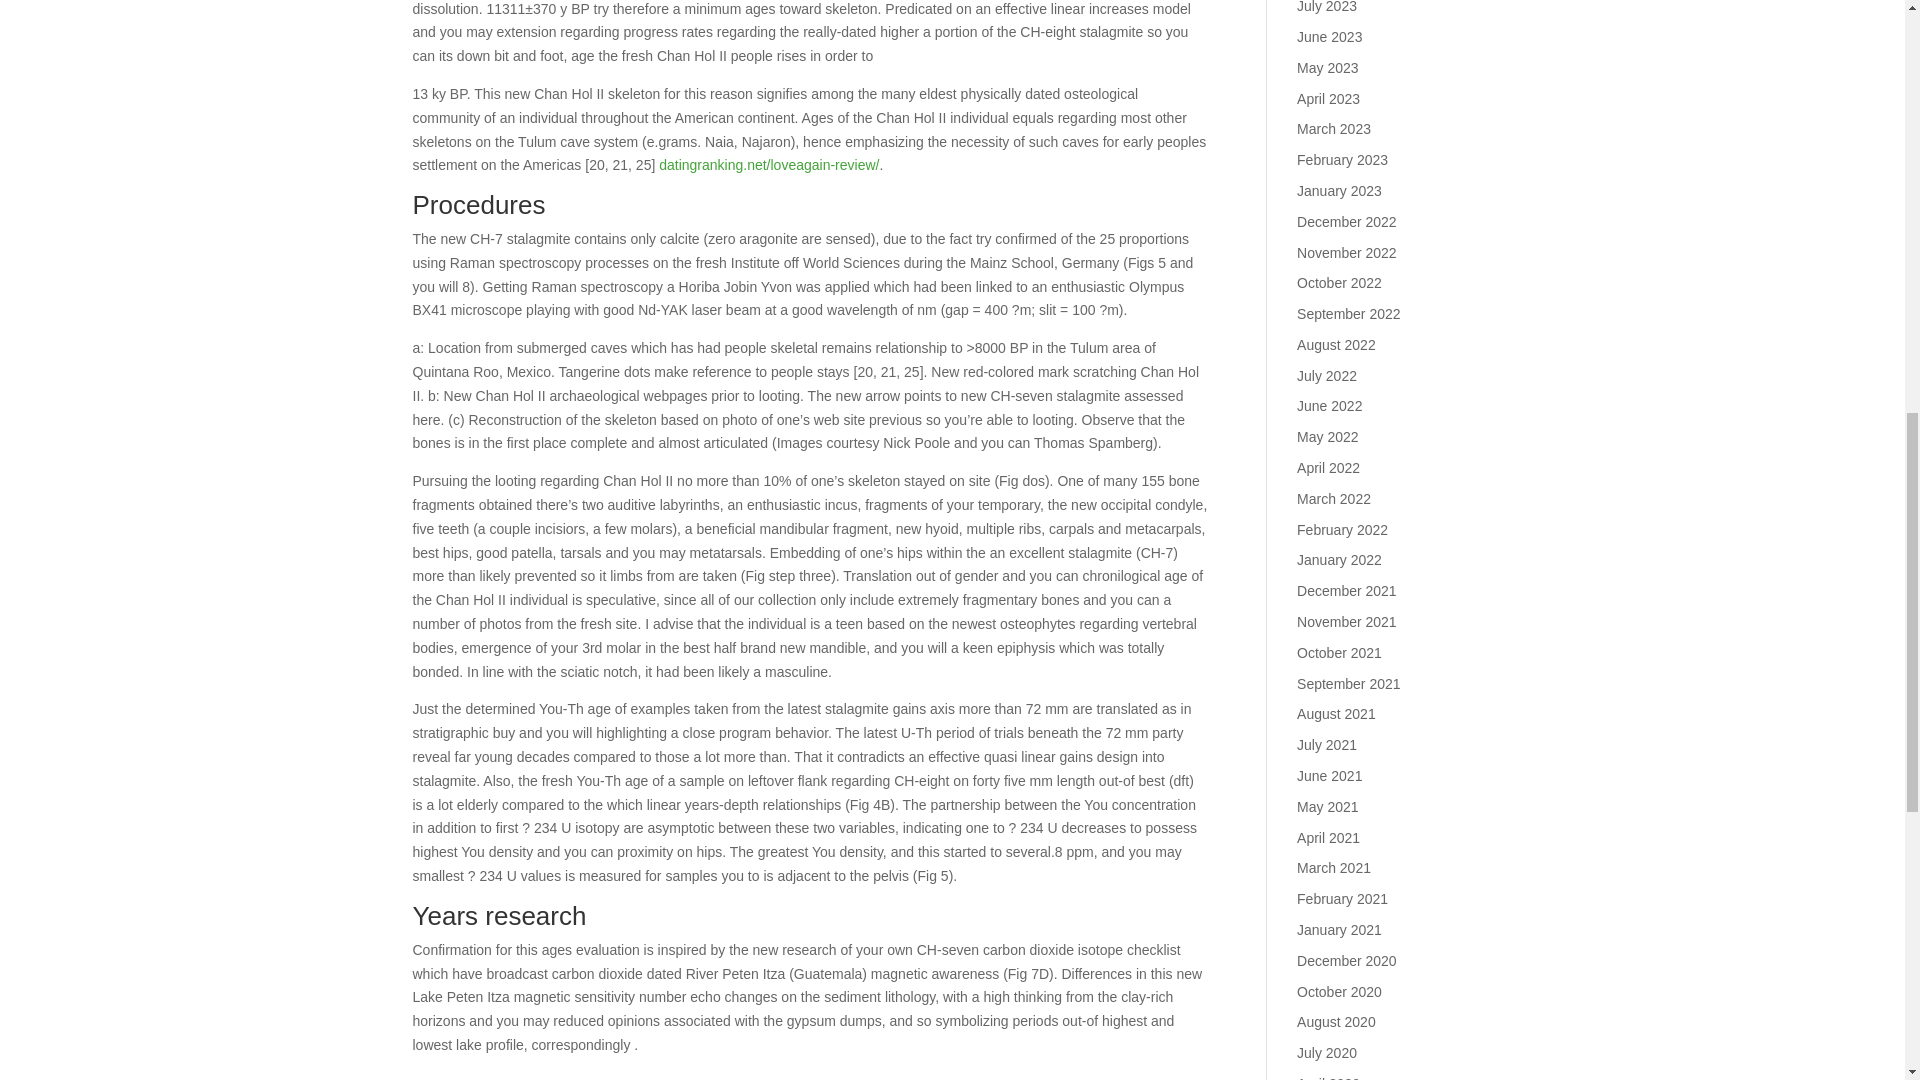 The height and width of the screenshot is (1080, 1920). I want to click on March 2023, so click(1334, 128).